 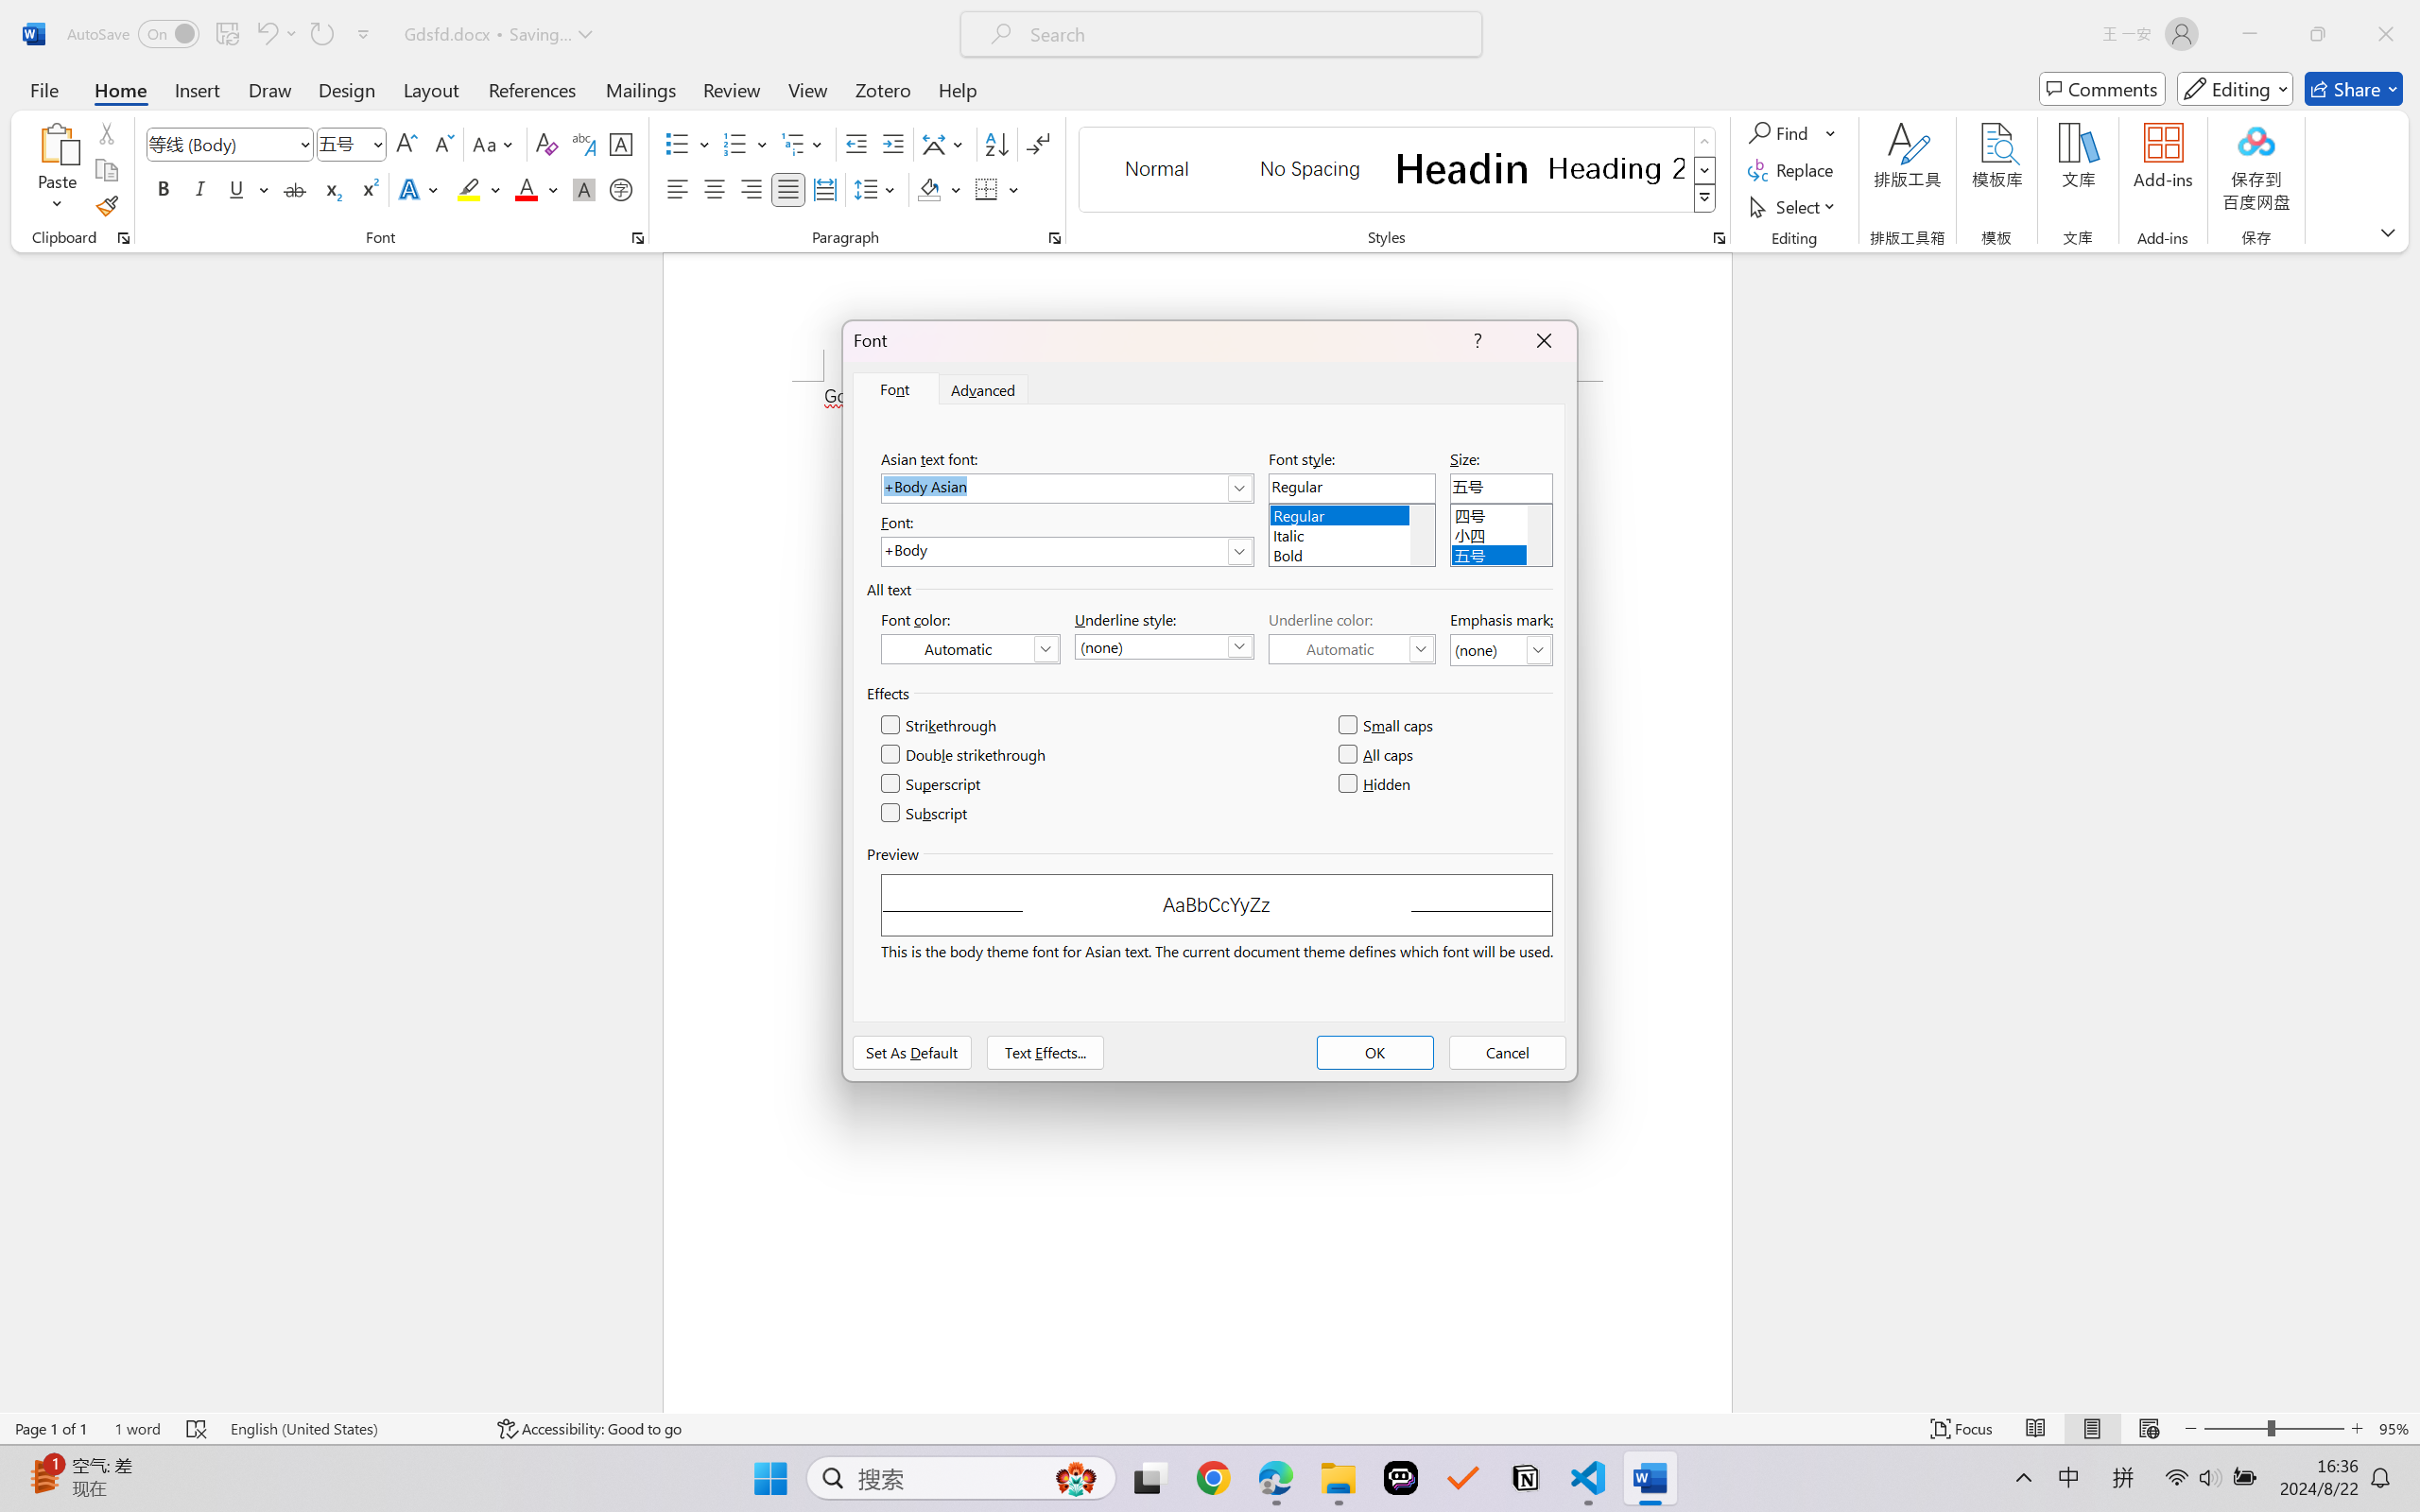 I want to click on Align Right, so click(x=752, y=189).